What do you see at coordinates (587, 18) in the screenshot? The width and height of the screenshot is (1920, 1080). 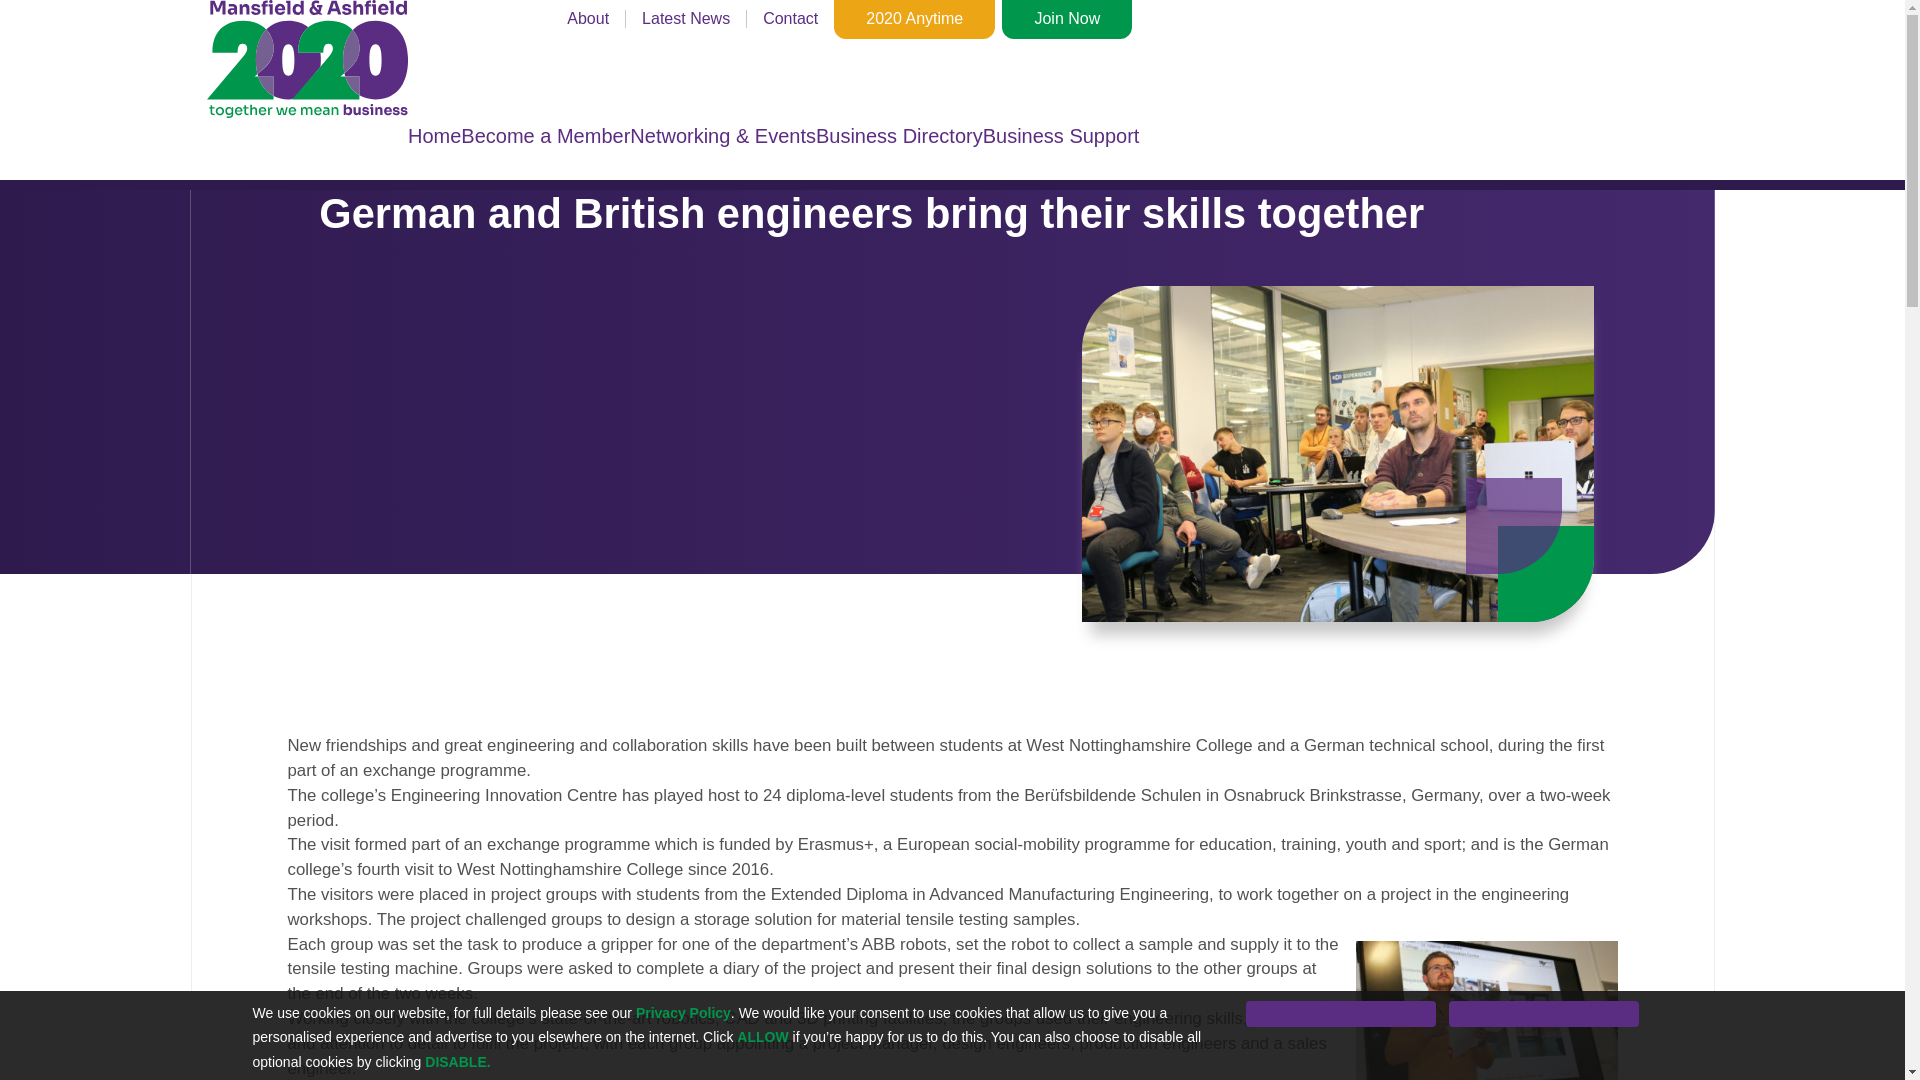 I see `About` at bounding box center [587, 18].